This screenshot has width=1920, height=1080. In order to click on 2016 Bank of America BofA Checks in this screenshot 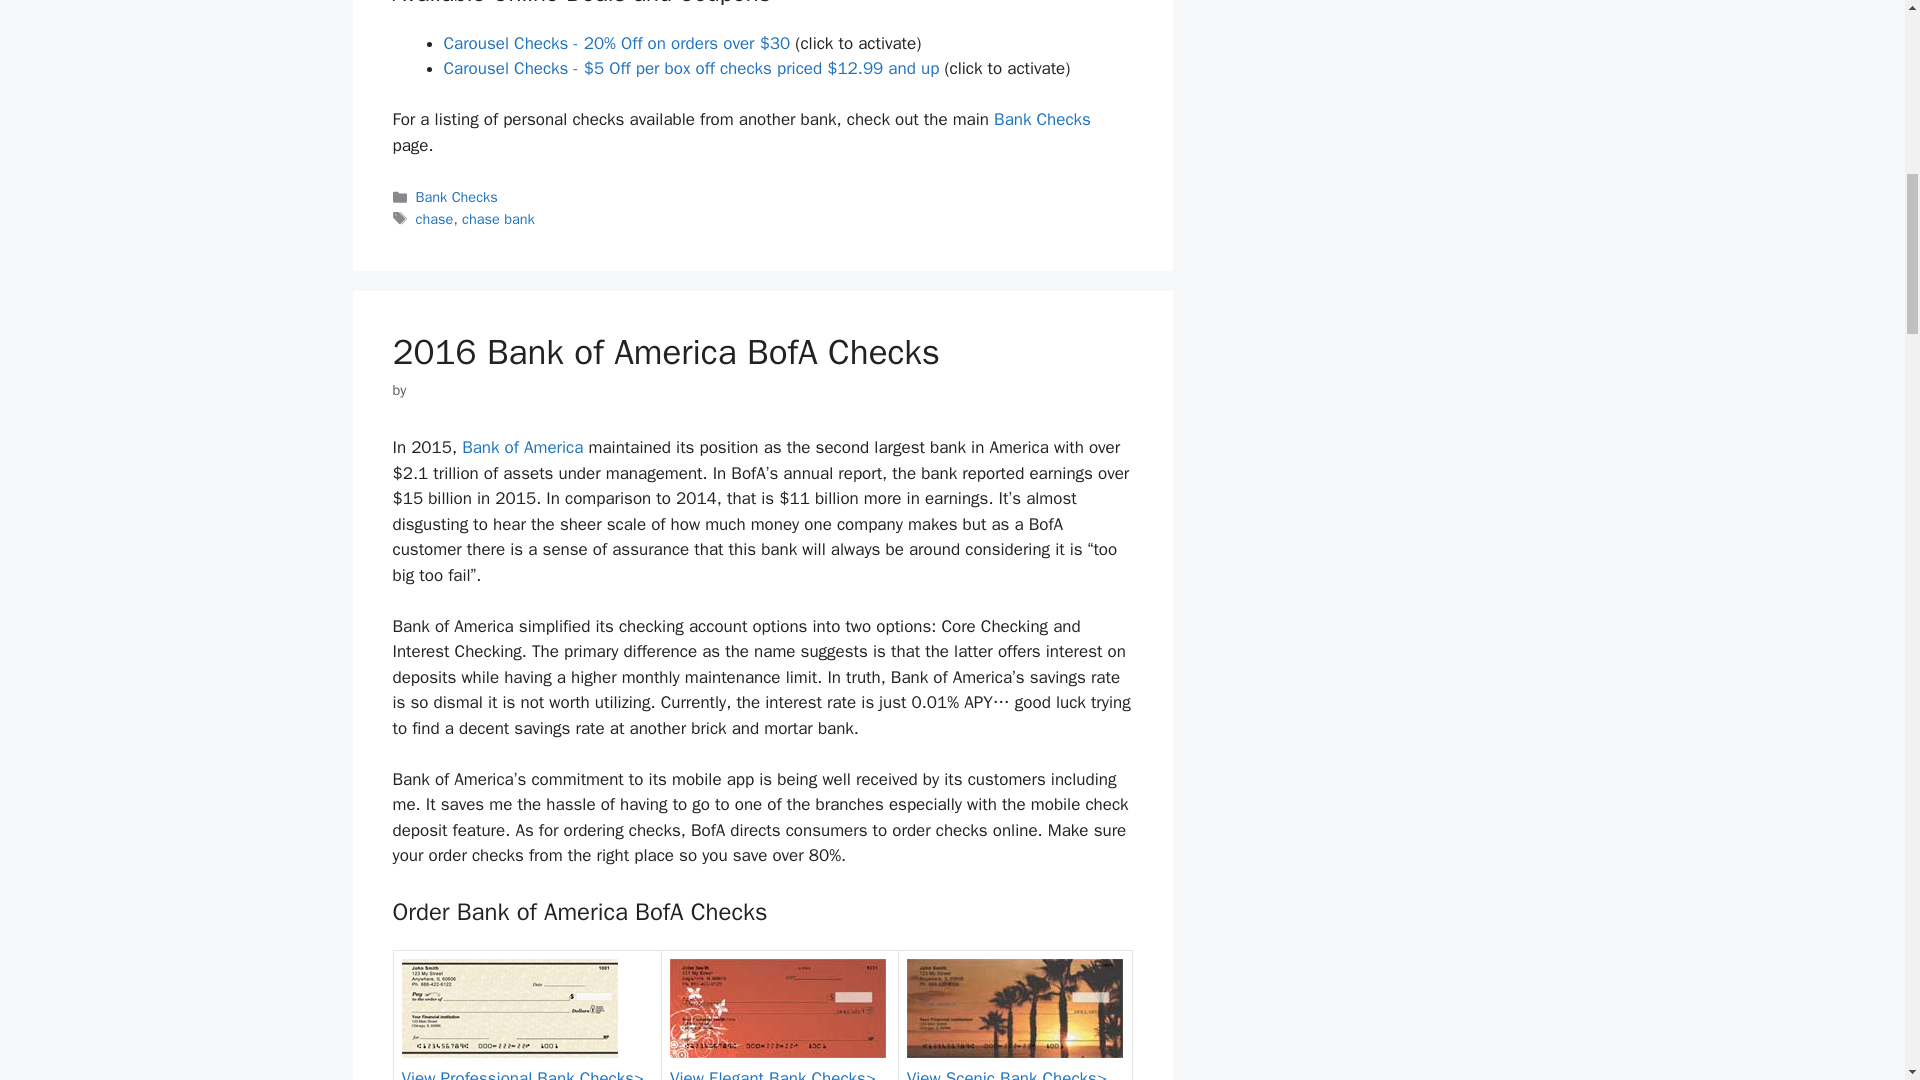, I will do `click(666, 352)`.